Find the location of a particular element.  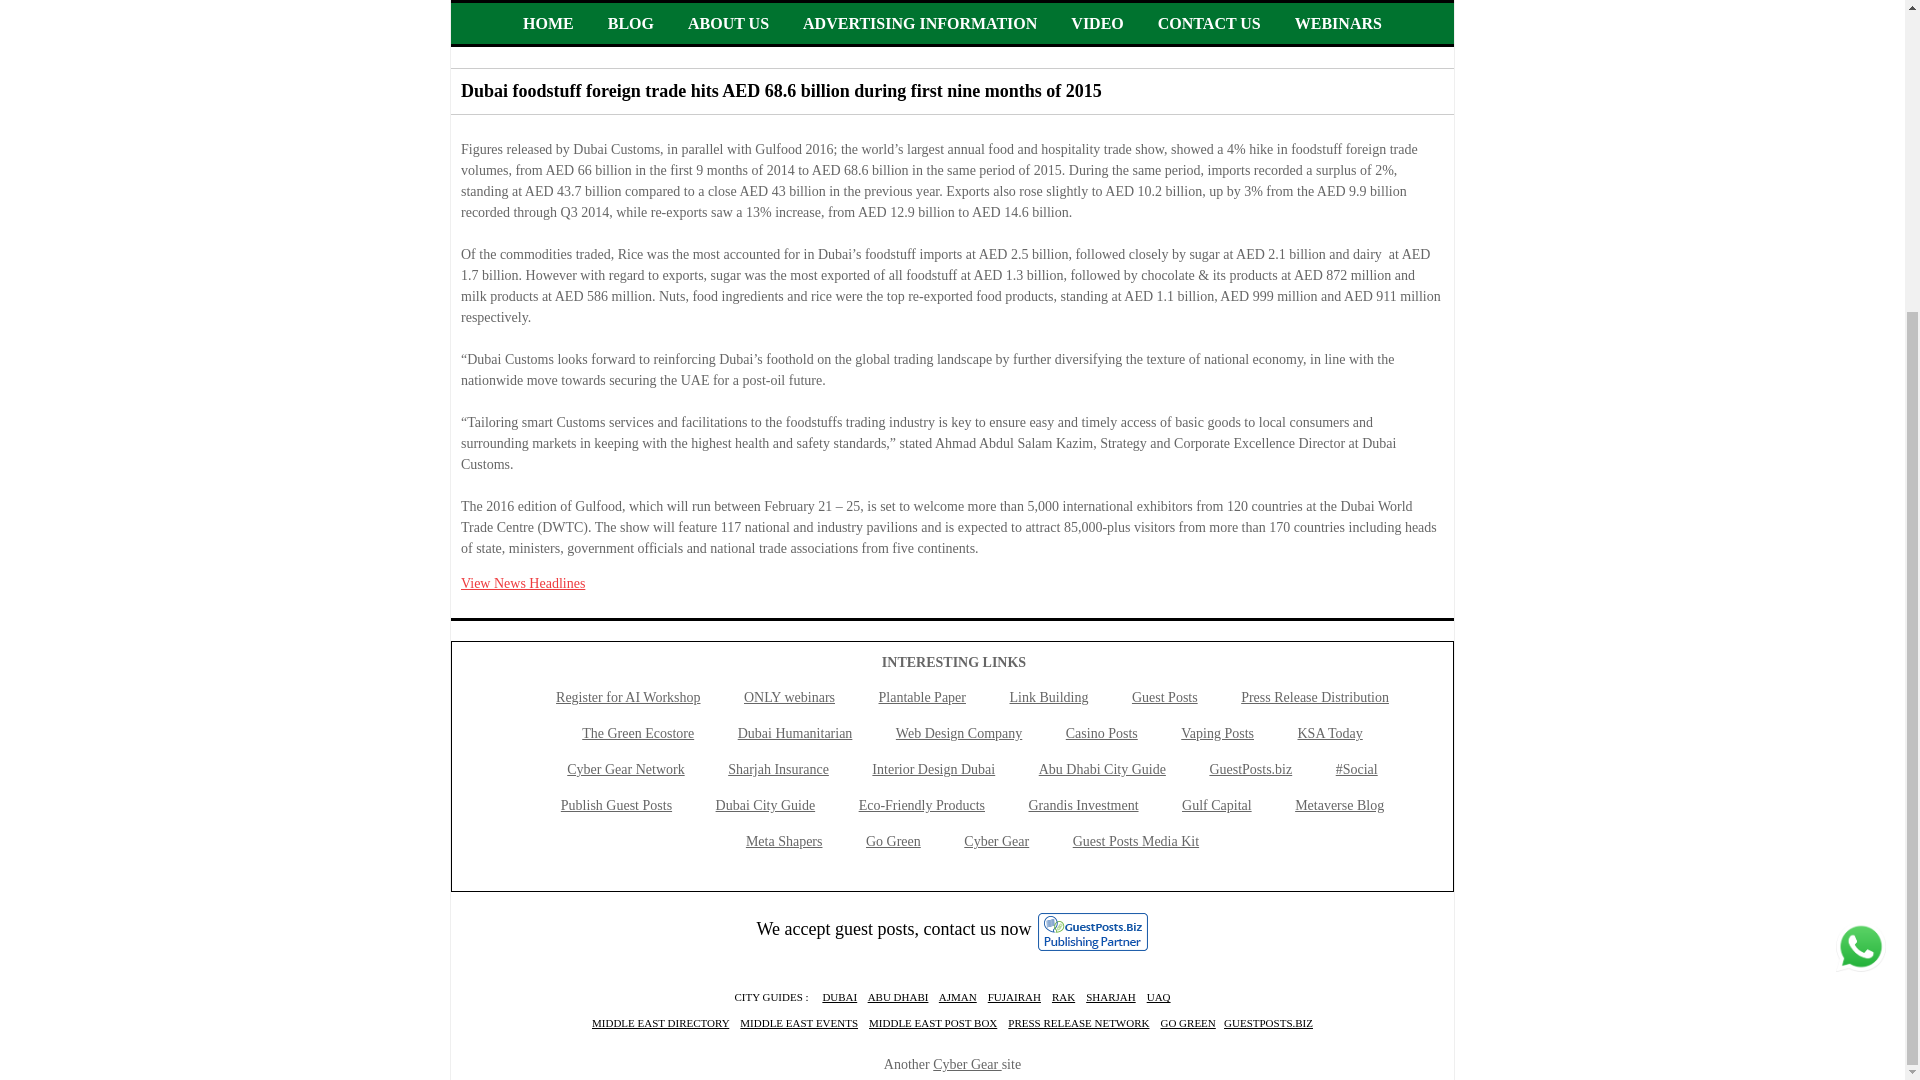

Ras Al Khaimah is located at coordinates (1064, 997).